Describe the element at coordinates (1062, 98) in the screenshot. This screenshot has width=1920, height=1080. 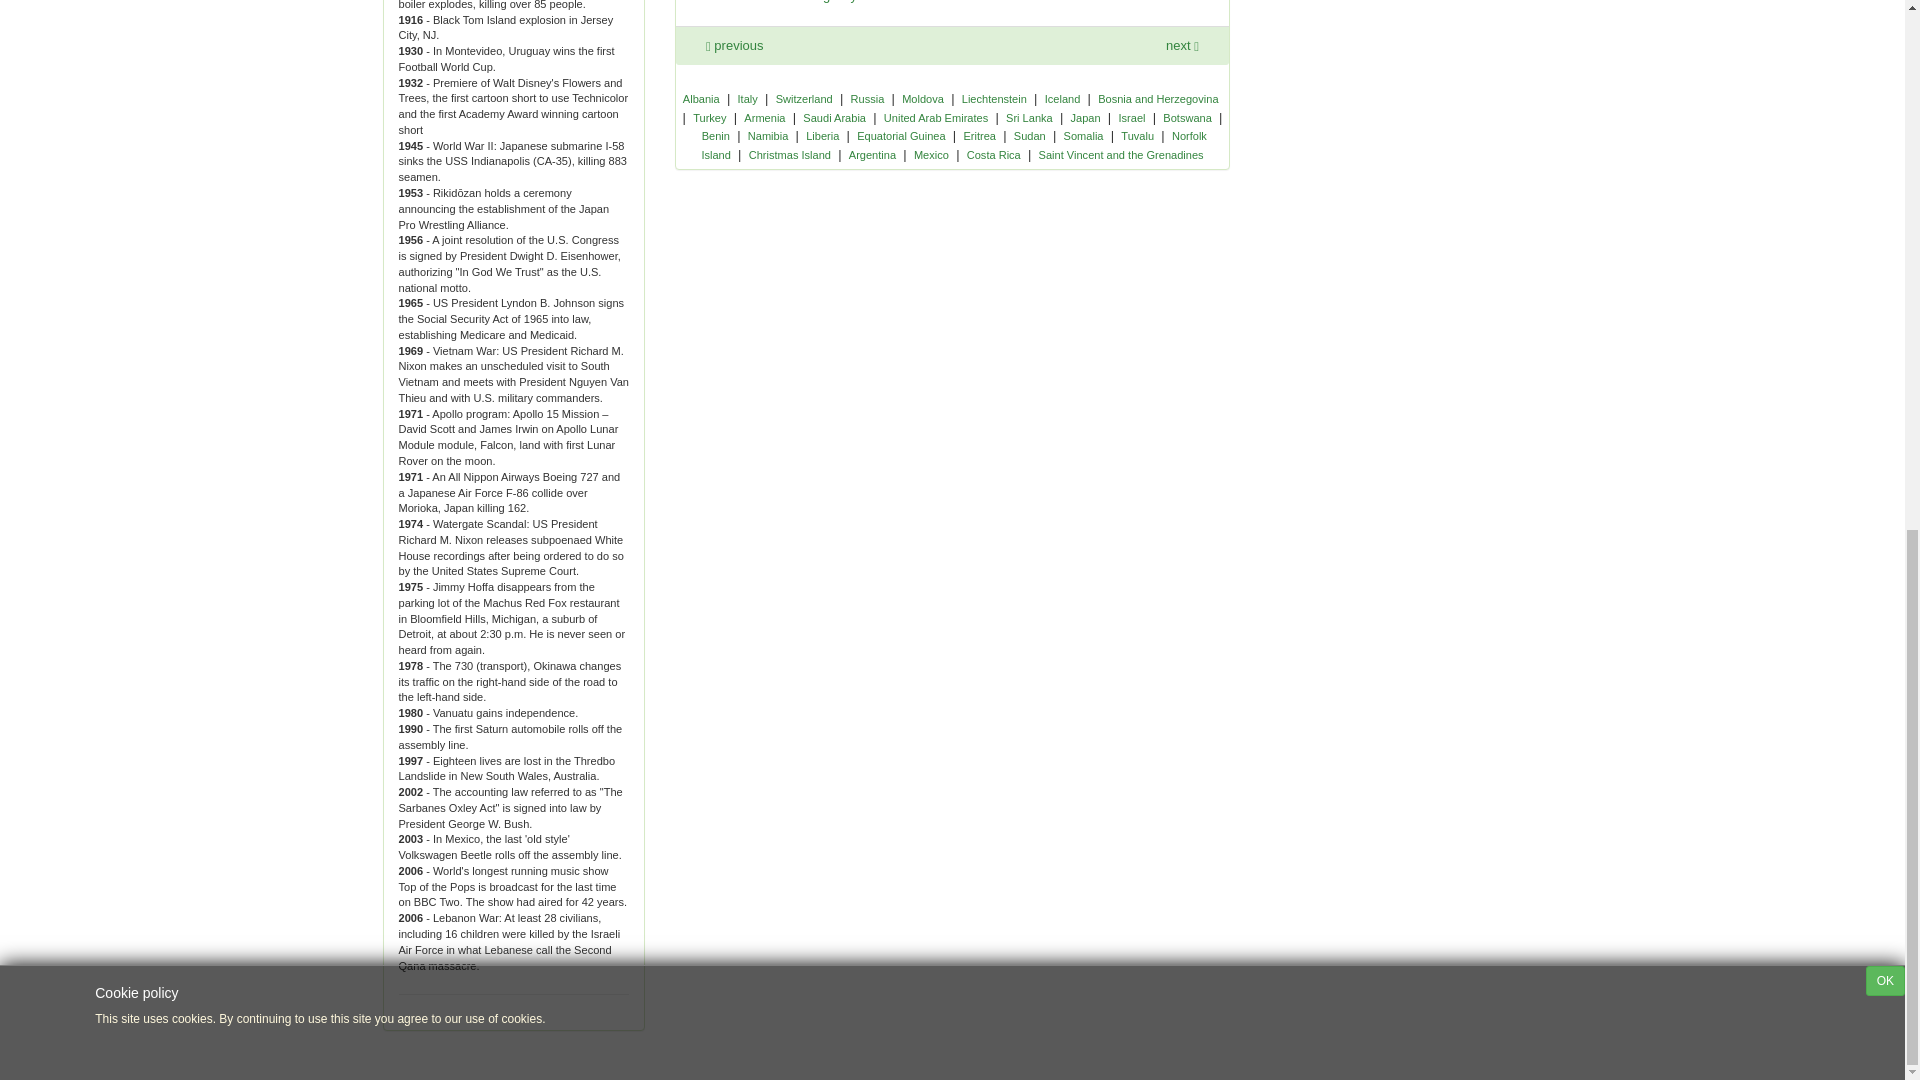
I see `Iceland` at that location.